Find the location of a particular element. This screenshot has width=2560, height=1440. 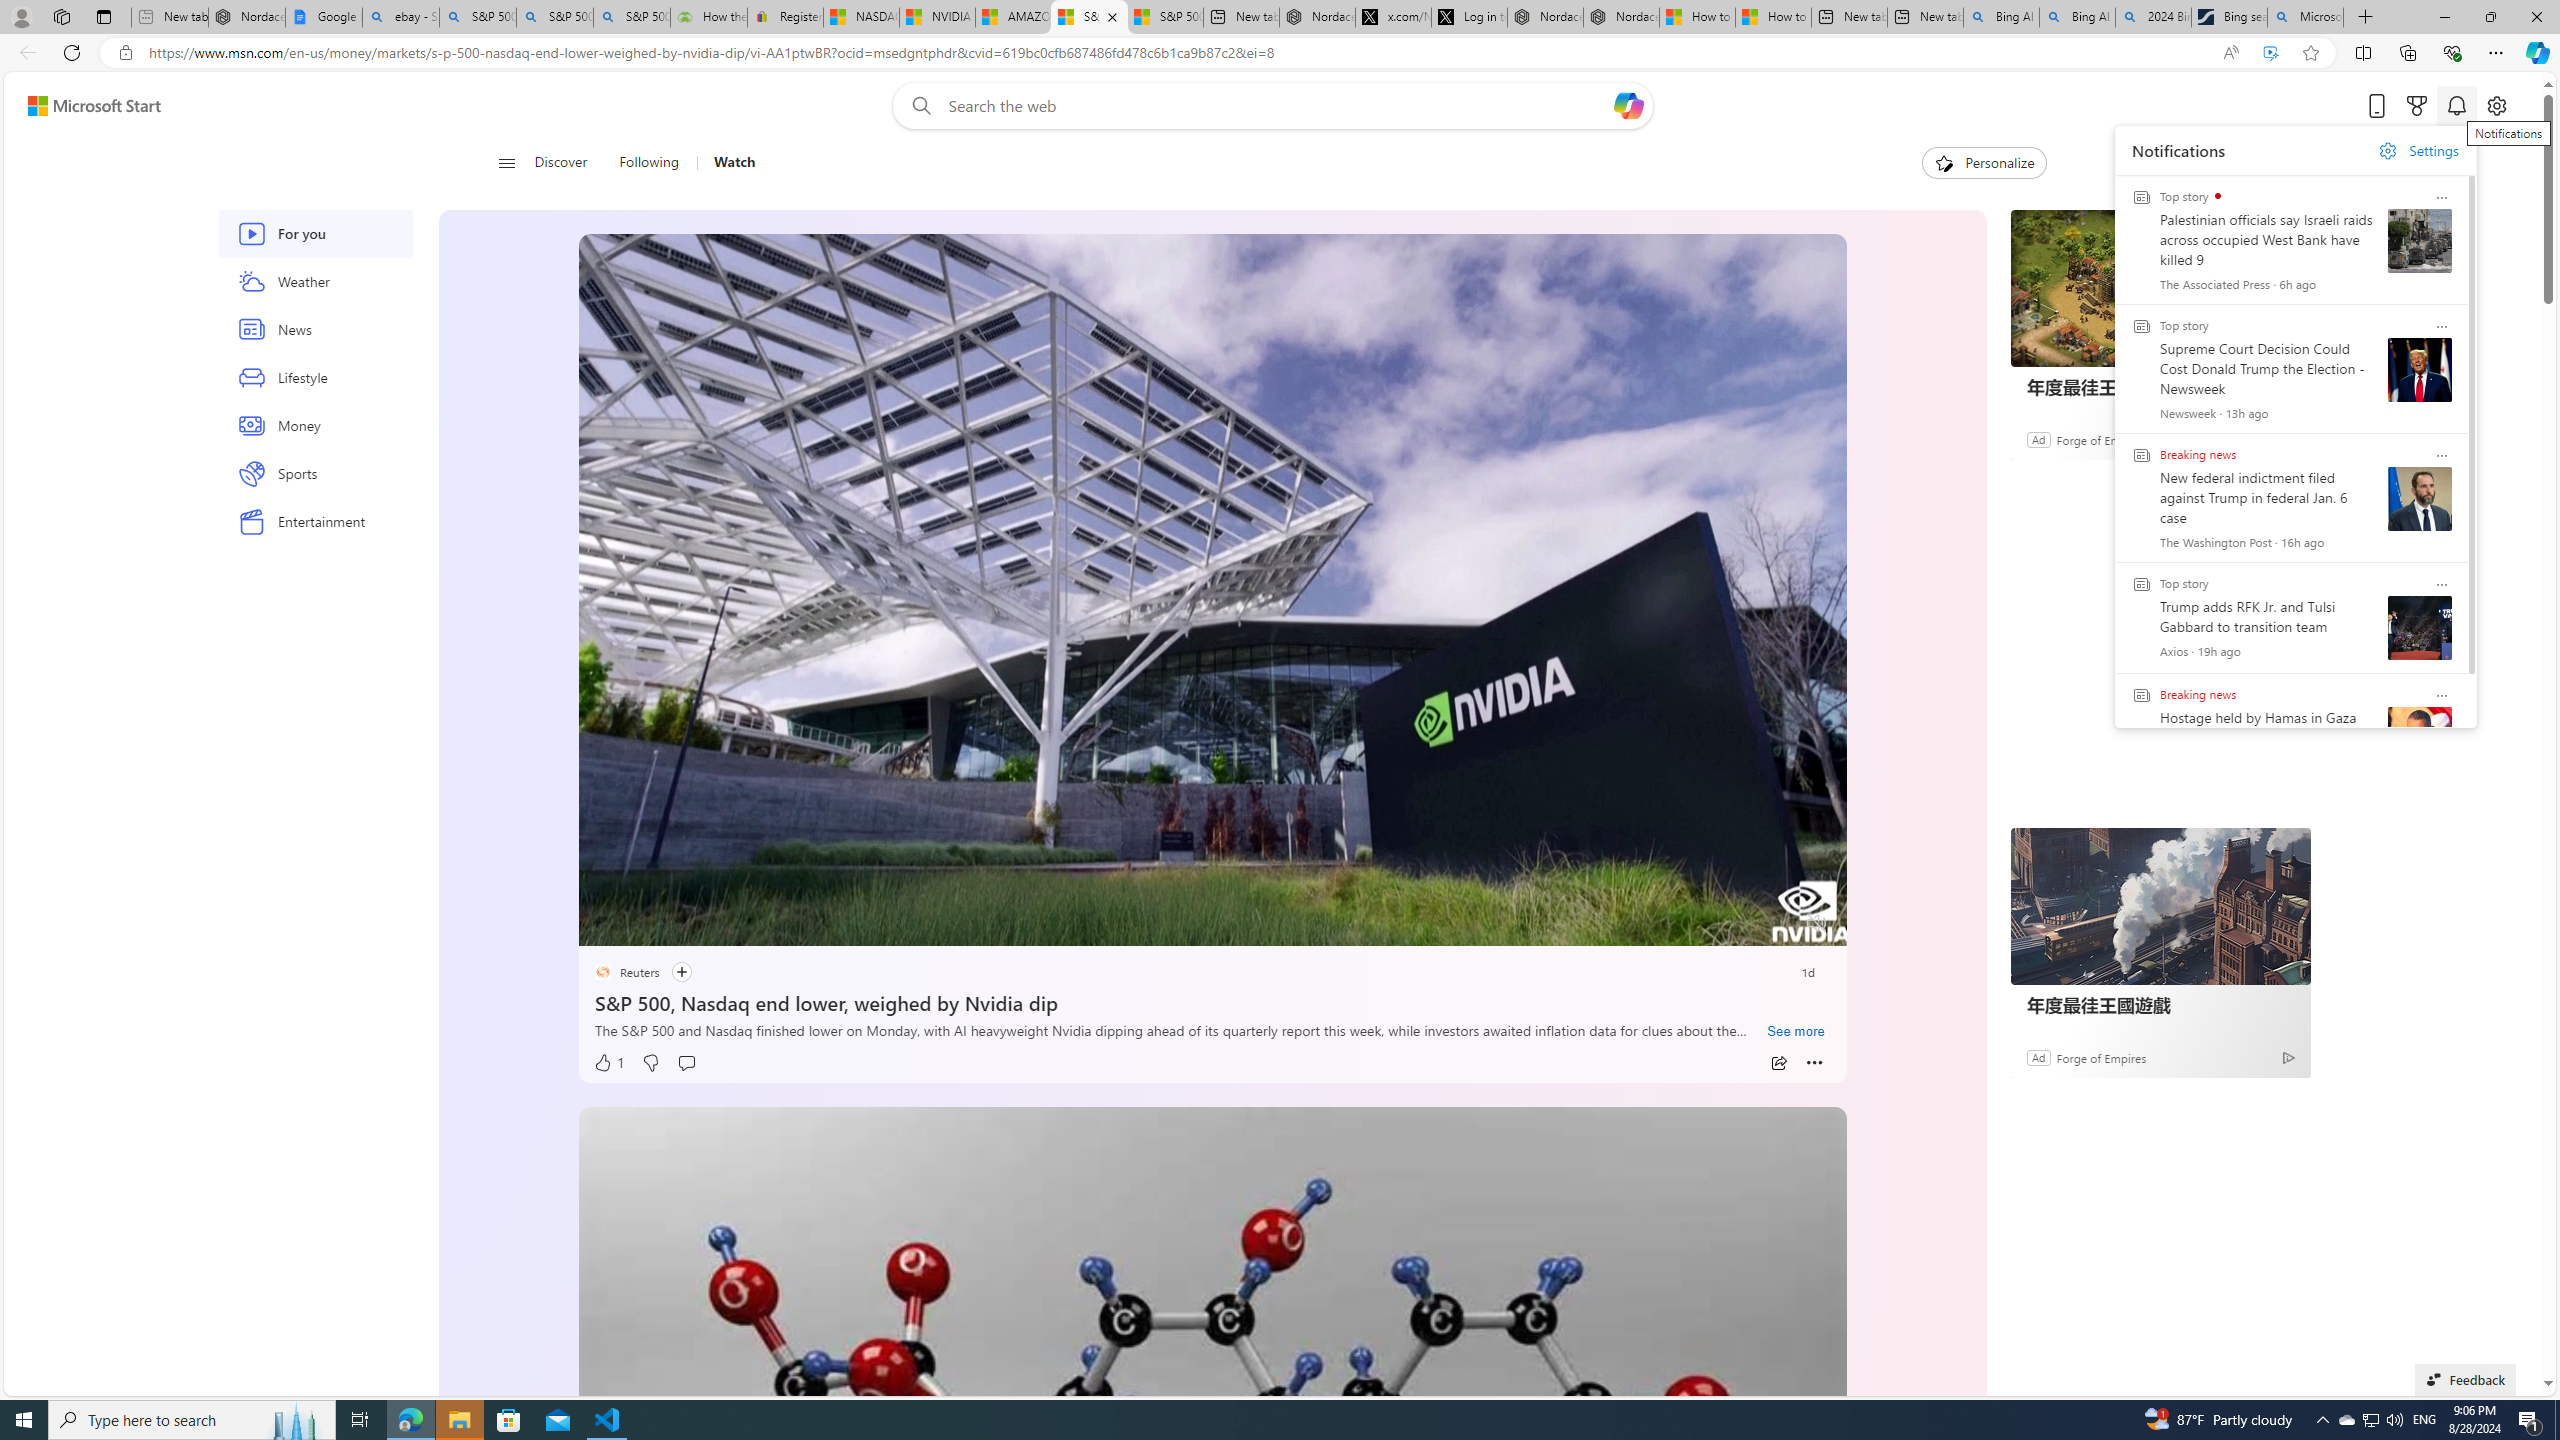

placeholder is located at coordinates (1212, 1462).